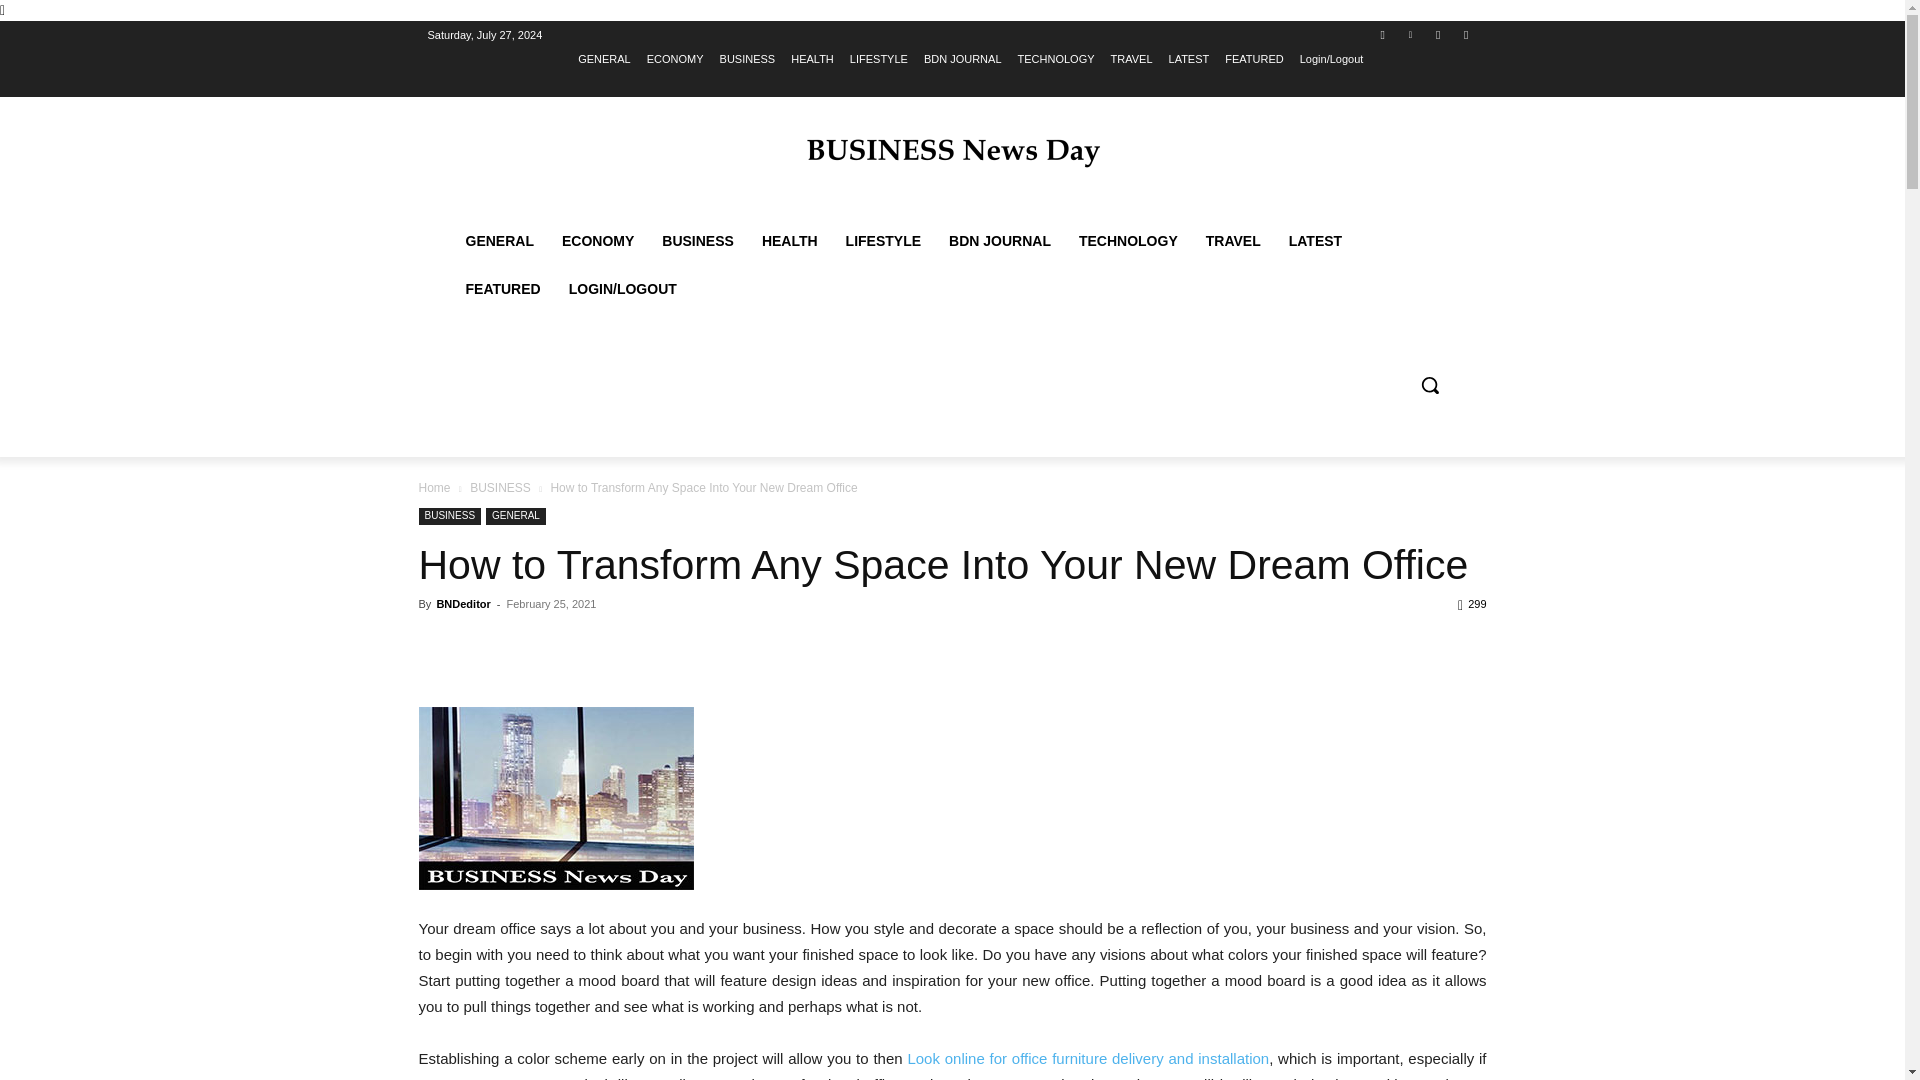 This screenshot has width=1920, height=1080. I want to click on ECONOMY, so click(676, 59).